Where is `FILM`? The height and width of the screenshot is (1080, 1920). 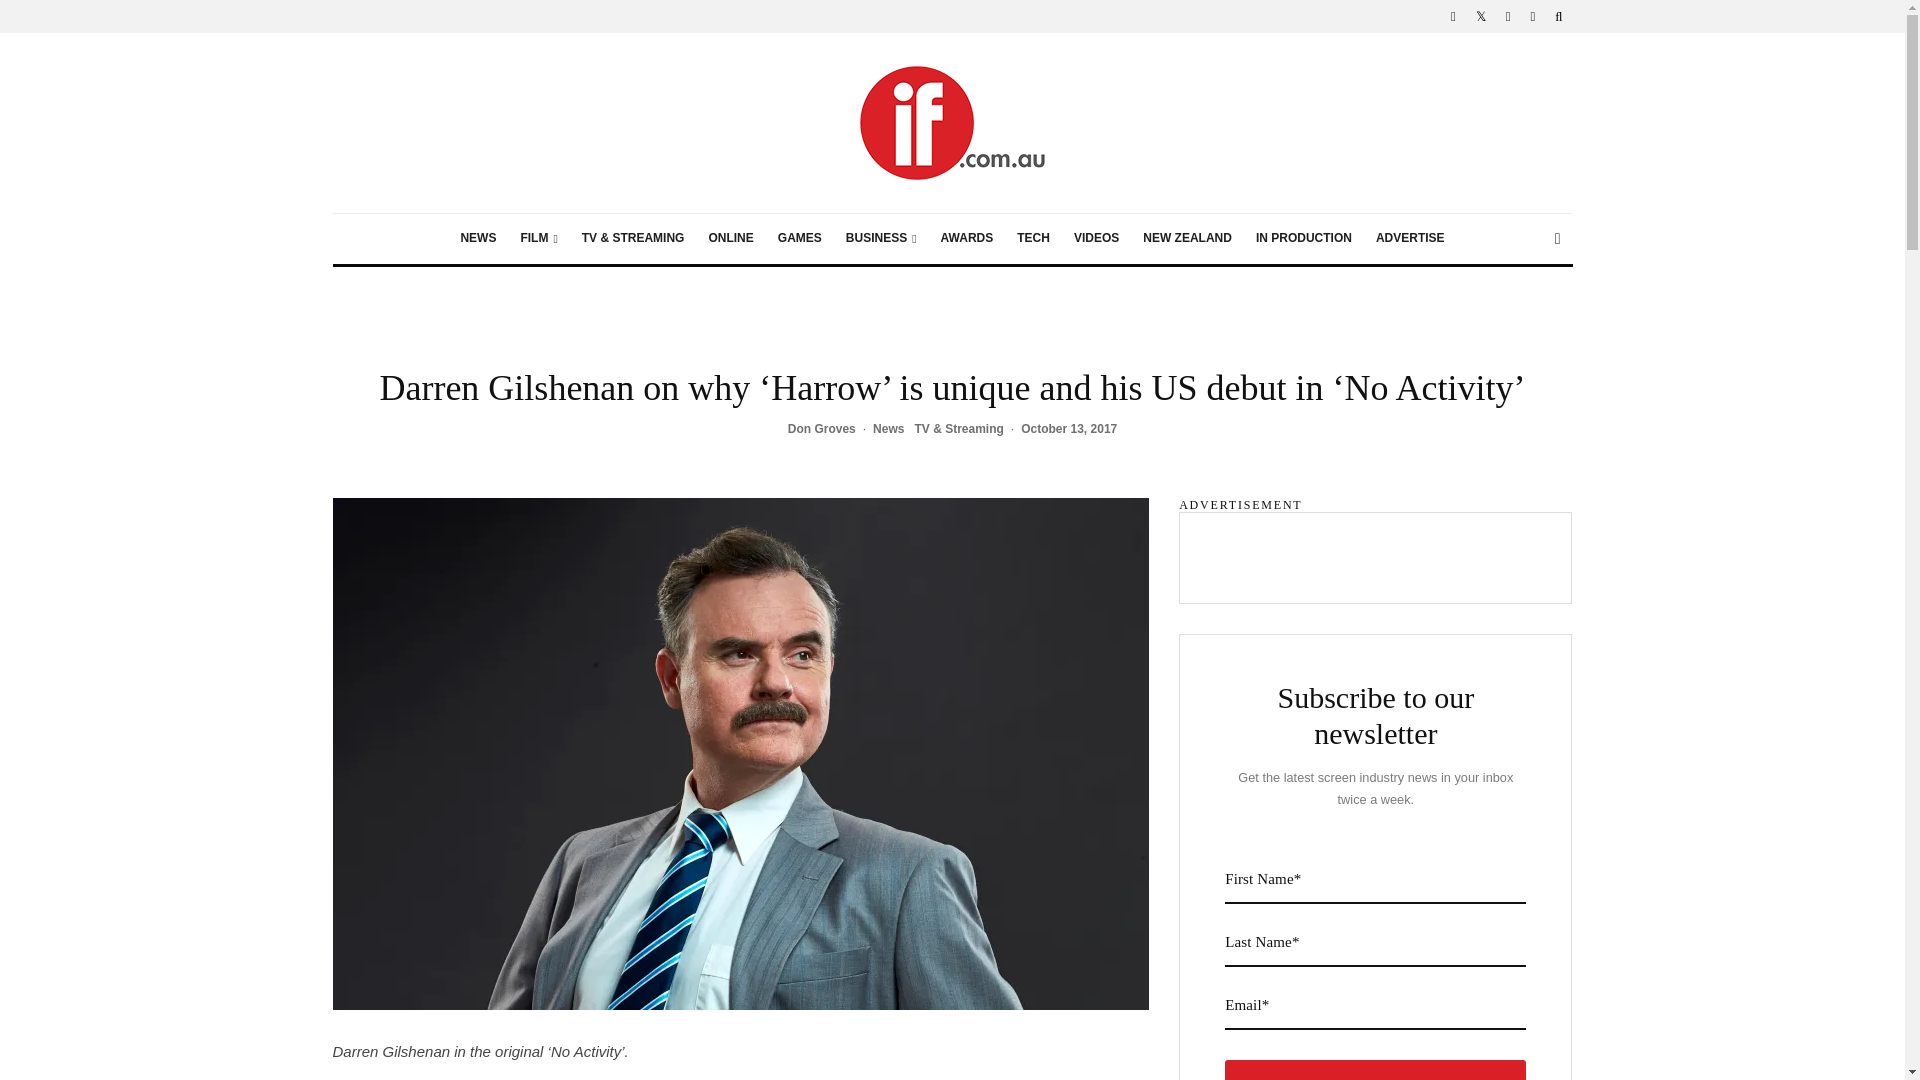
FILM is located at coordinates (538, 238).